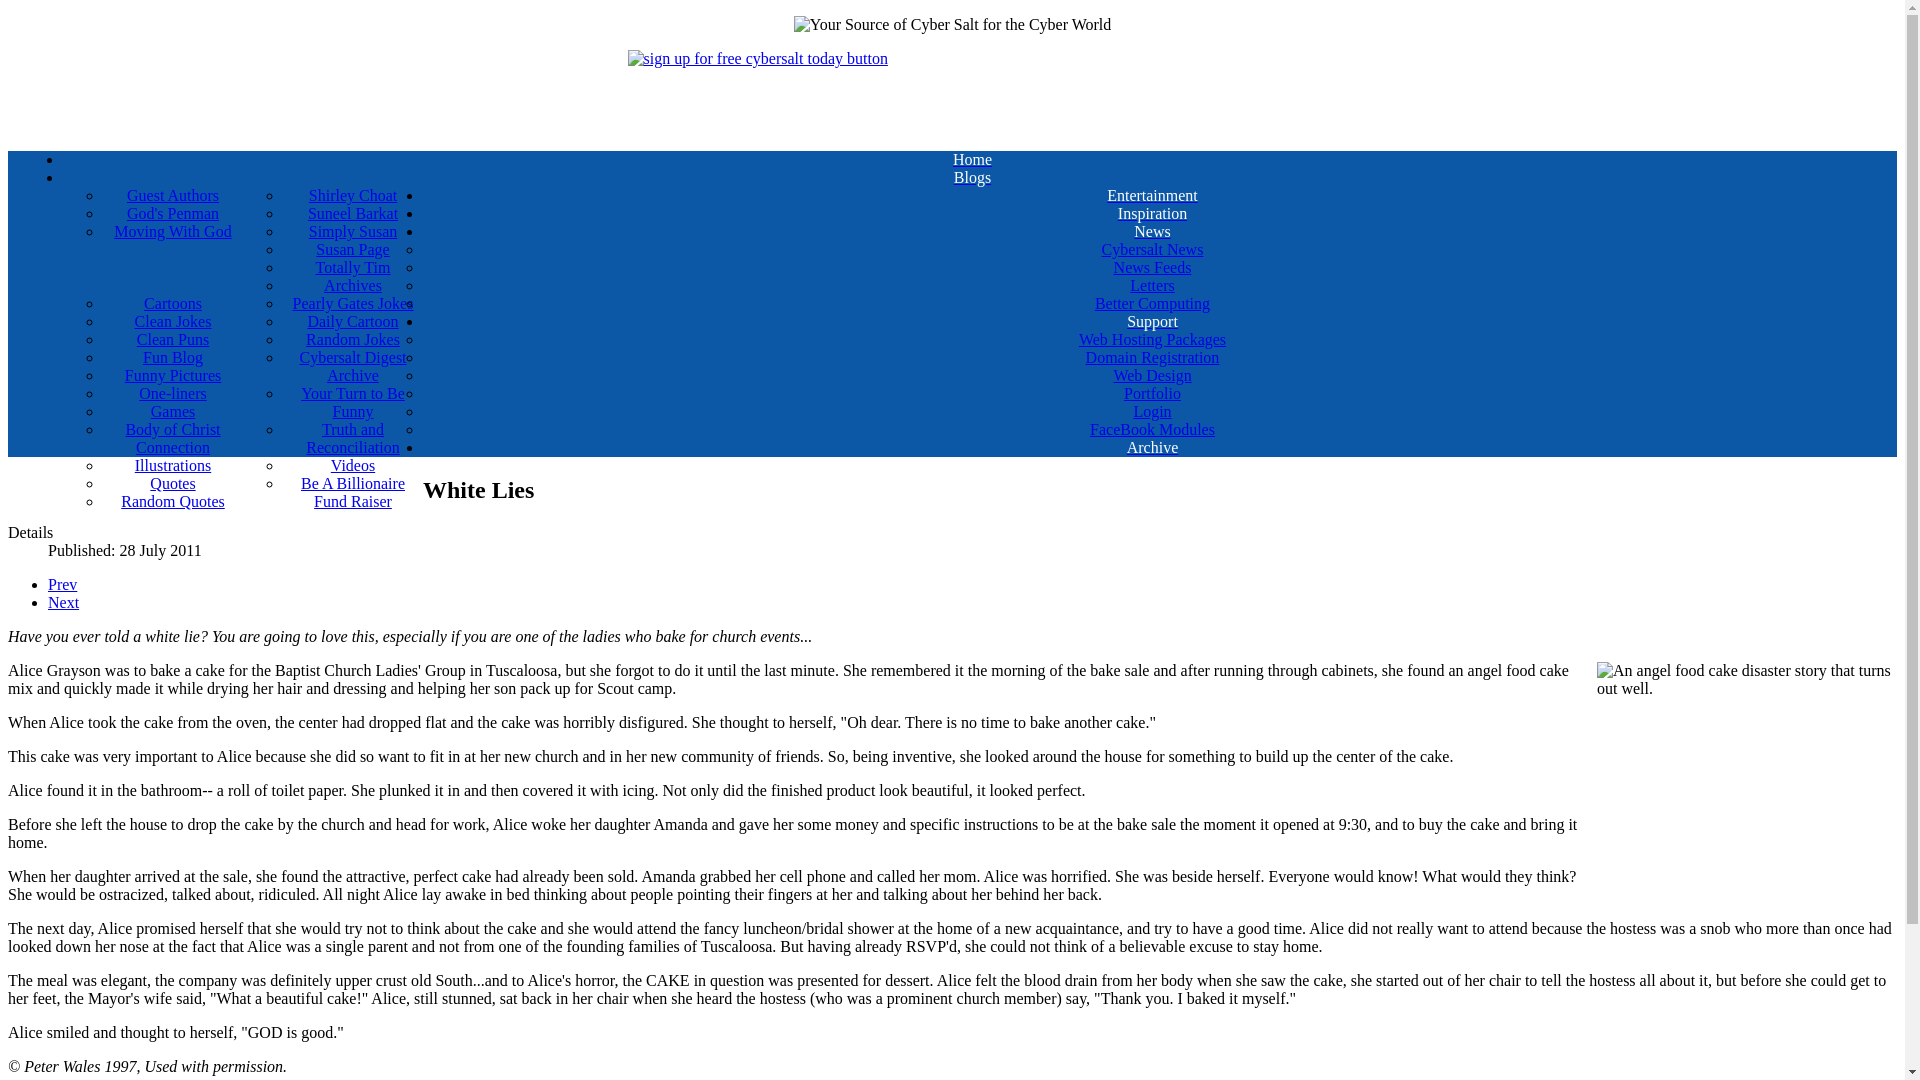 This screenshot has width=1920, height=1080. I want to click on Simply Susan, so click(352, 231).